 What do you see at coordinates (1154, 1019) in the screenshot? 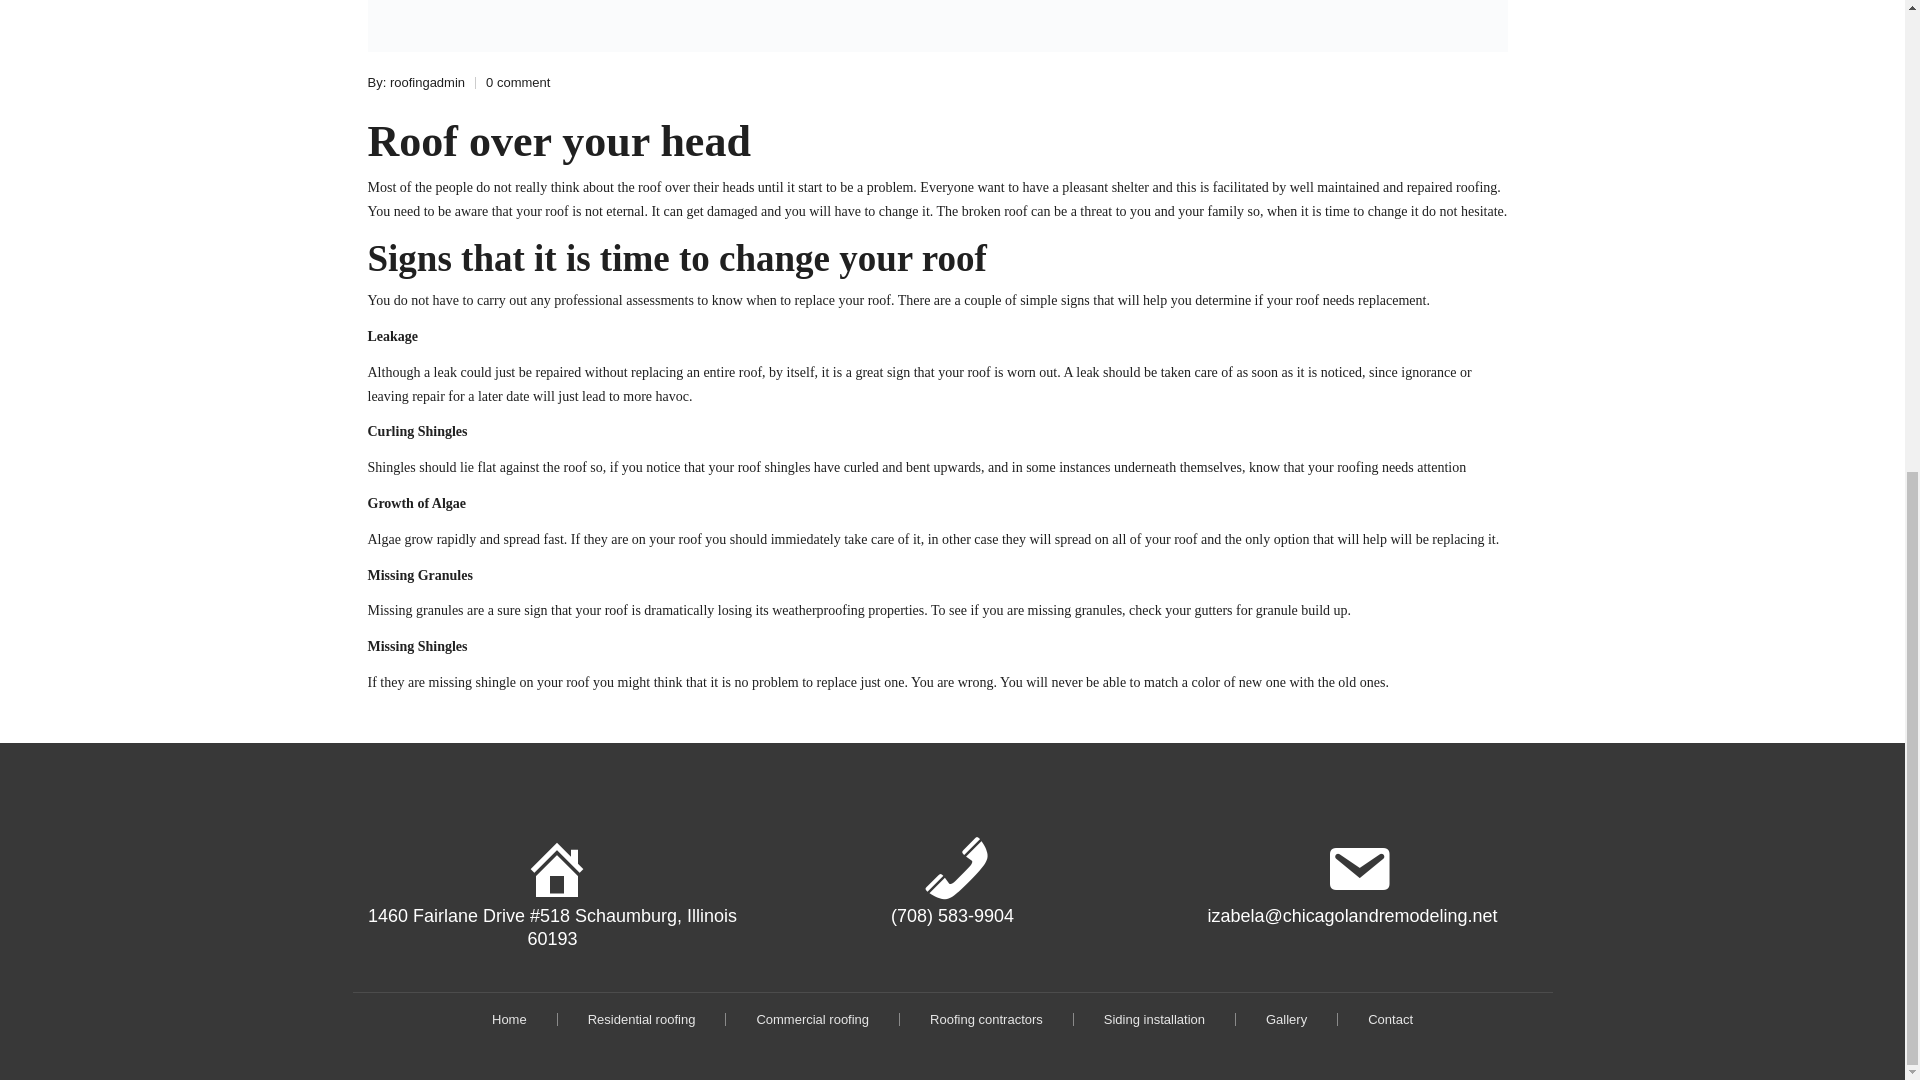
I see `Siding installation` at bounding box center [1154, 1019].